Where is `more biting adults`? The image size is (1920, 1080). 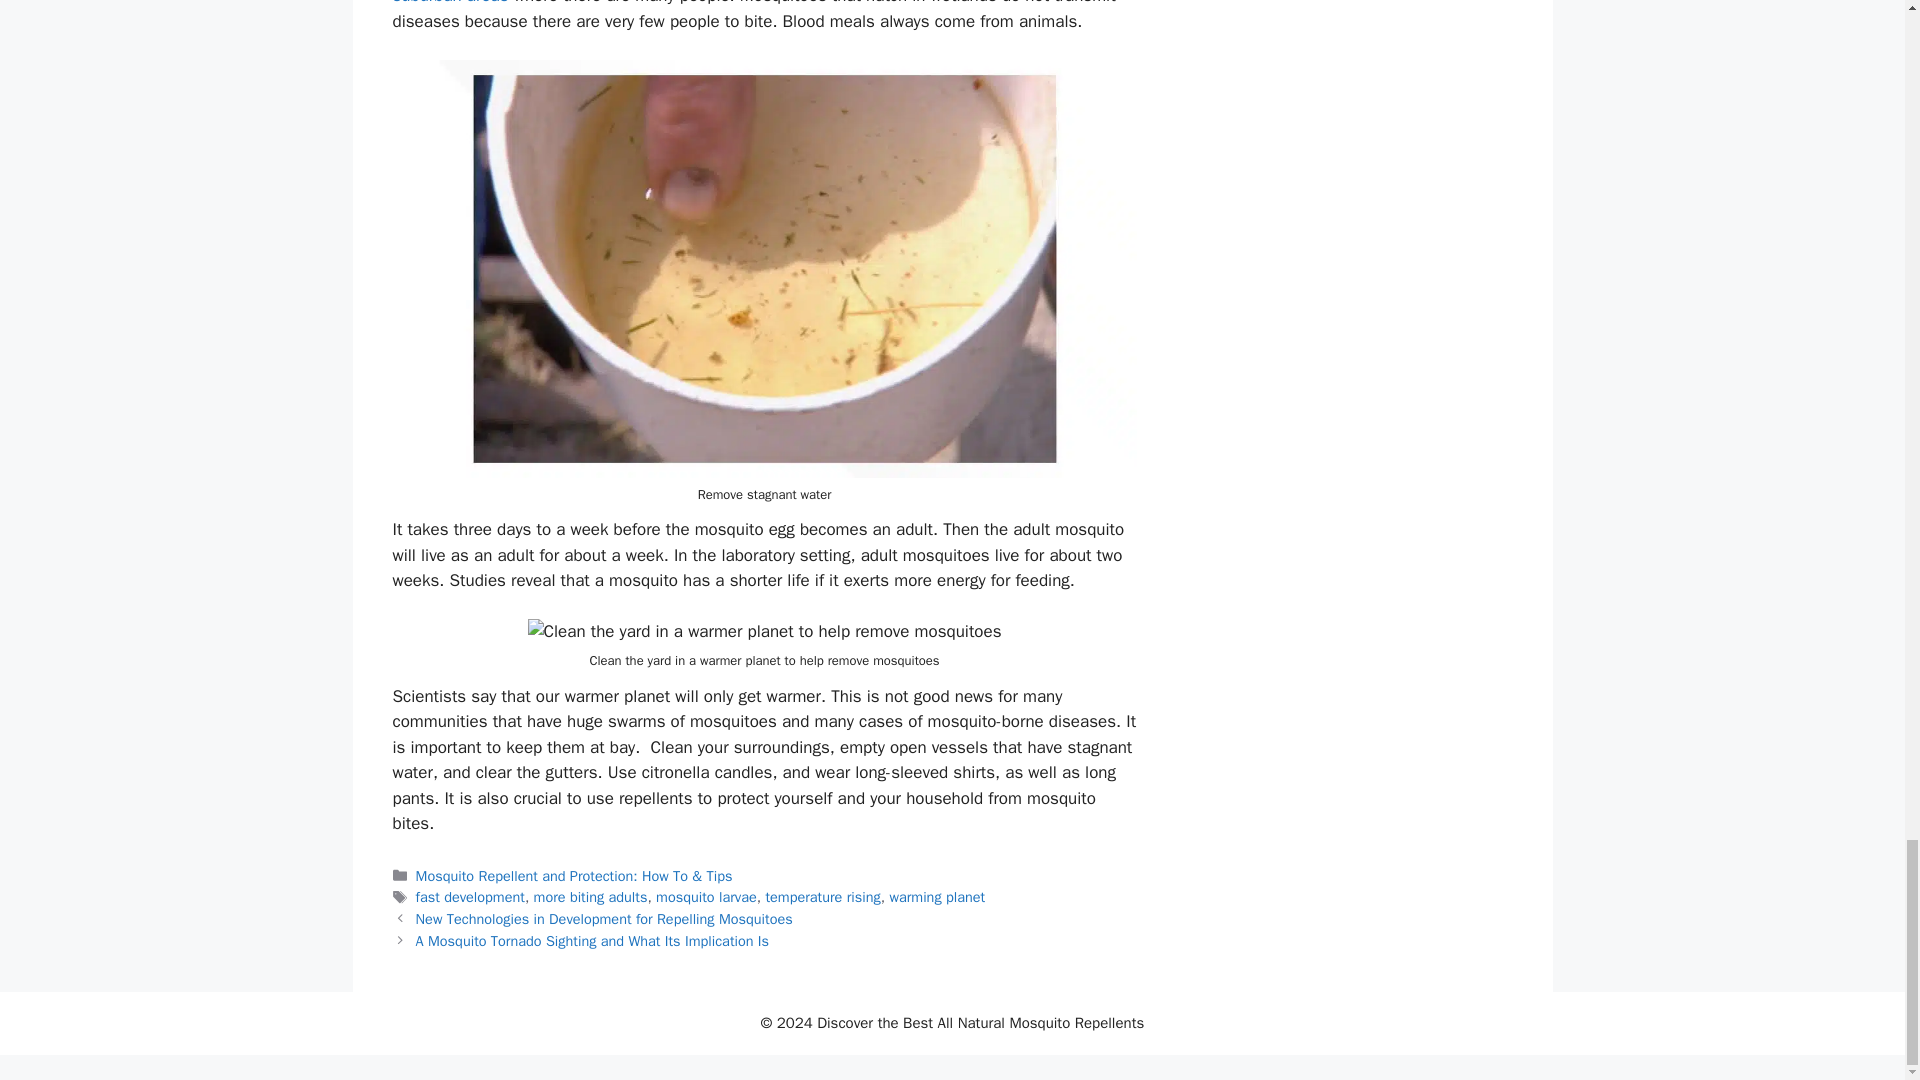
more biting adults is located at coordinates (590, 896).